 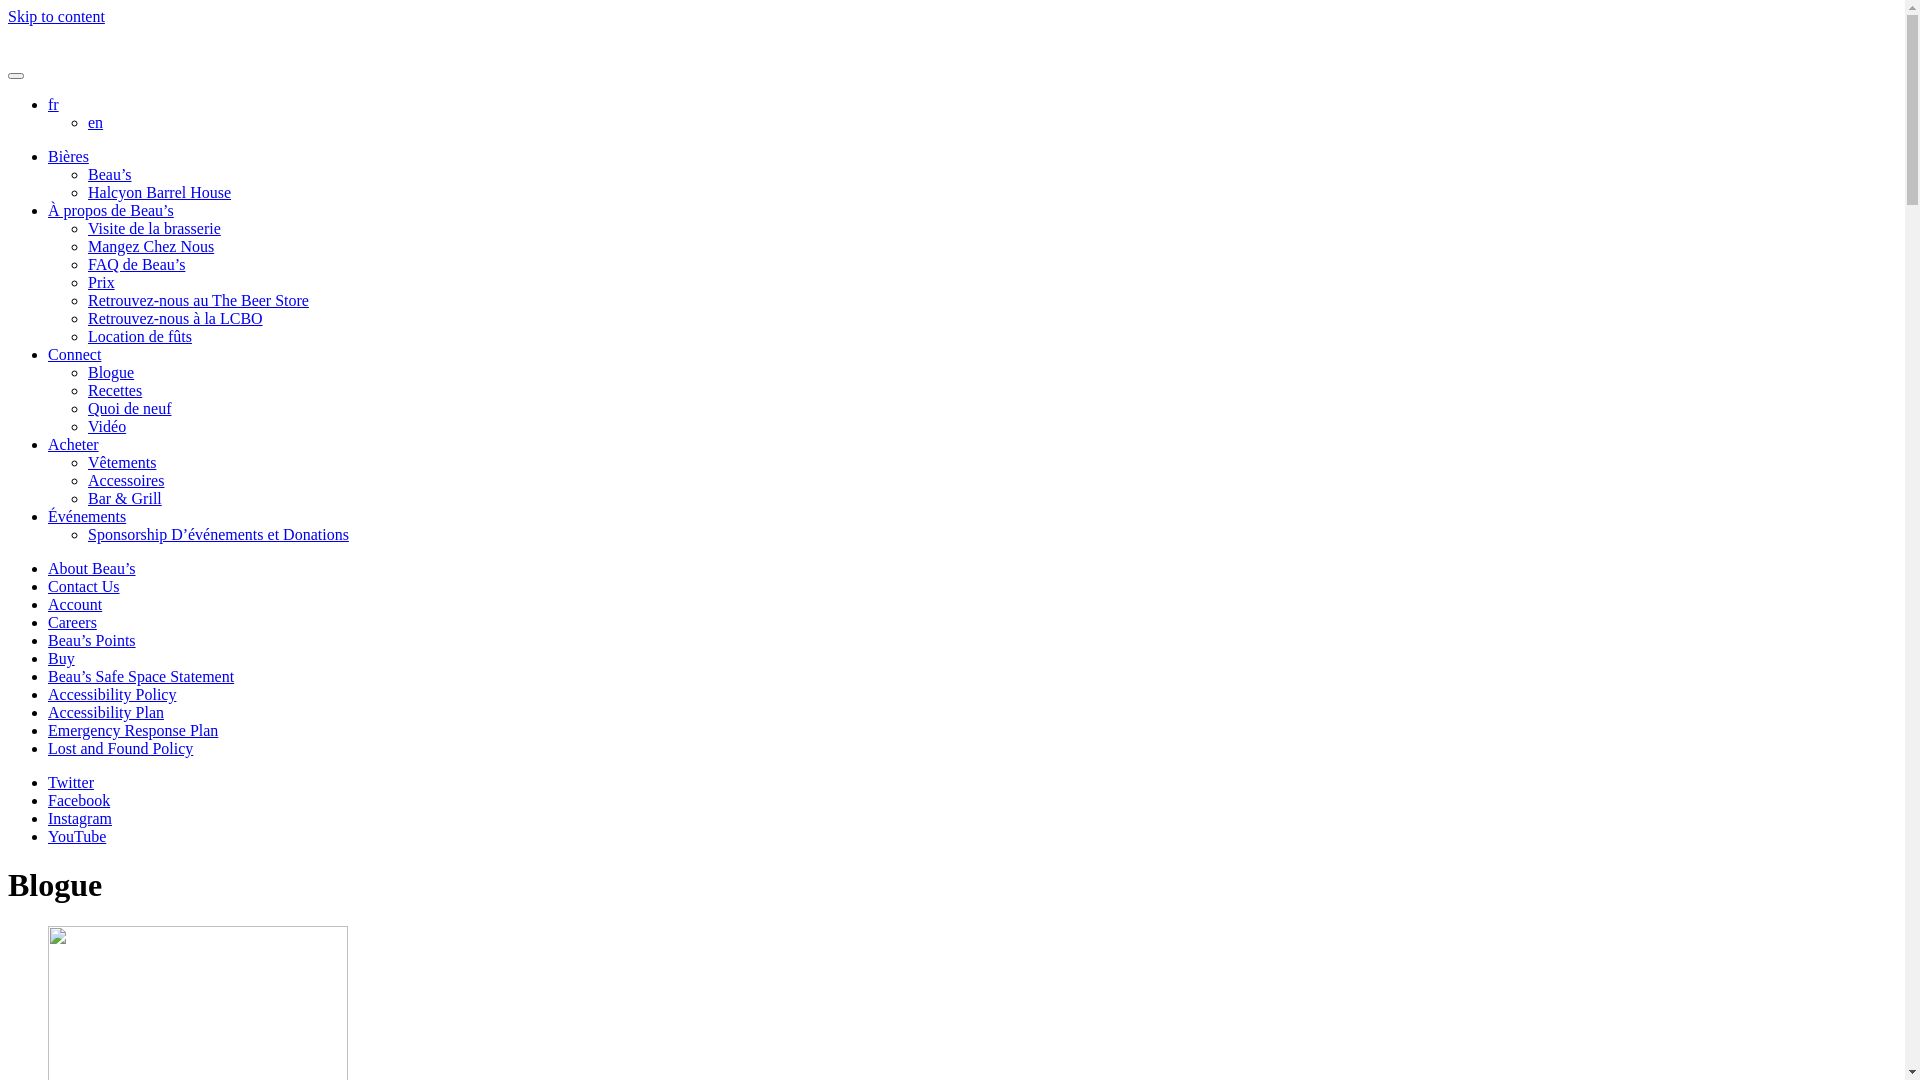 What do you see at coordinates (126, 480) in the screenshot?
I see `Accessoires` at bounding box center [126, 480].